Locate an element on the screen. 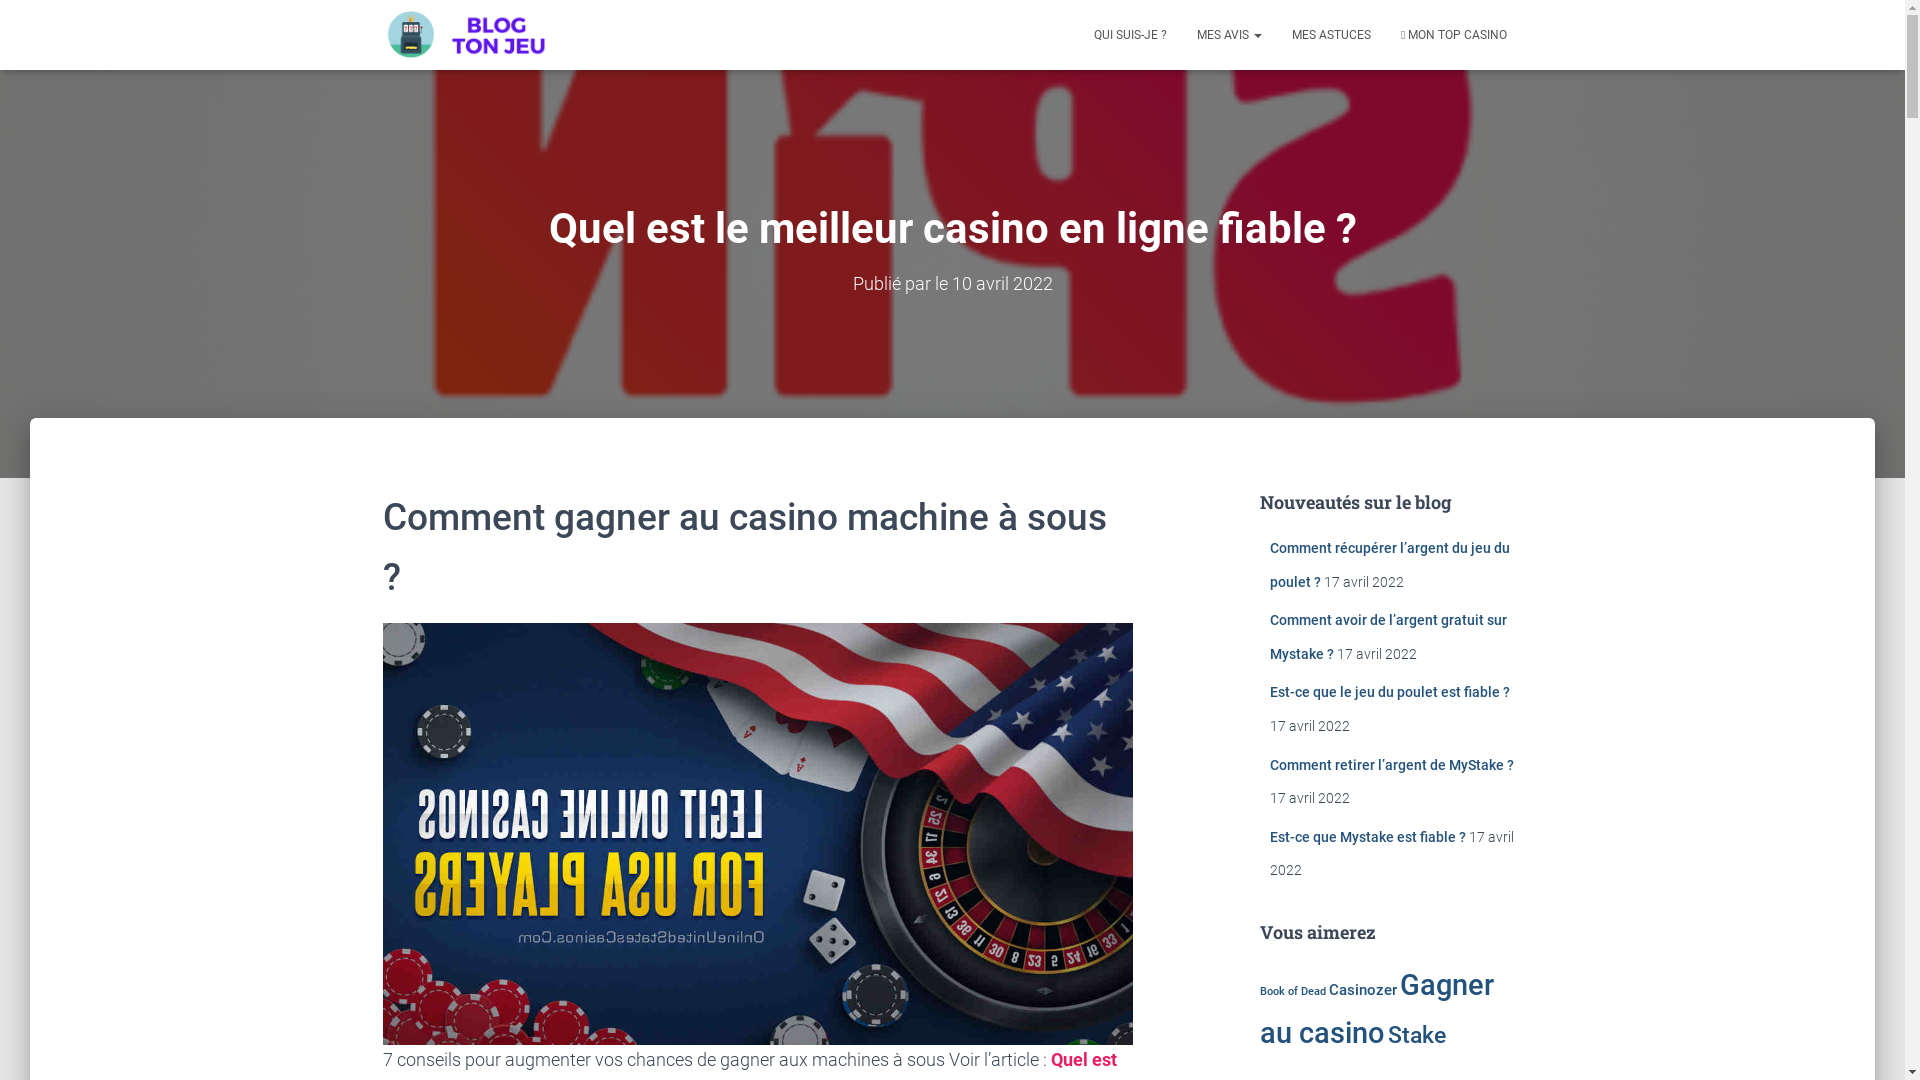  Est-ce que le jeu du poulet est fiable ? is located at coordinates (1390, 692).